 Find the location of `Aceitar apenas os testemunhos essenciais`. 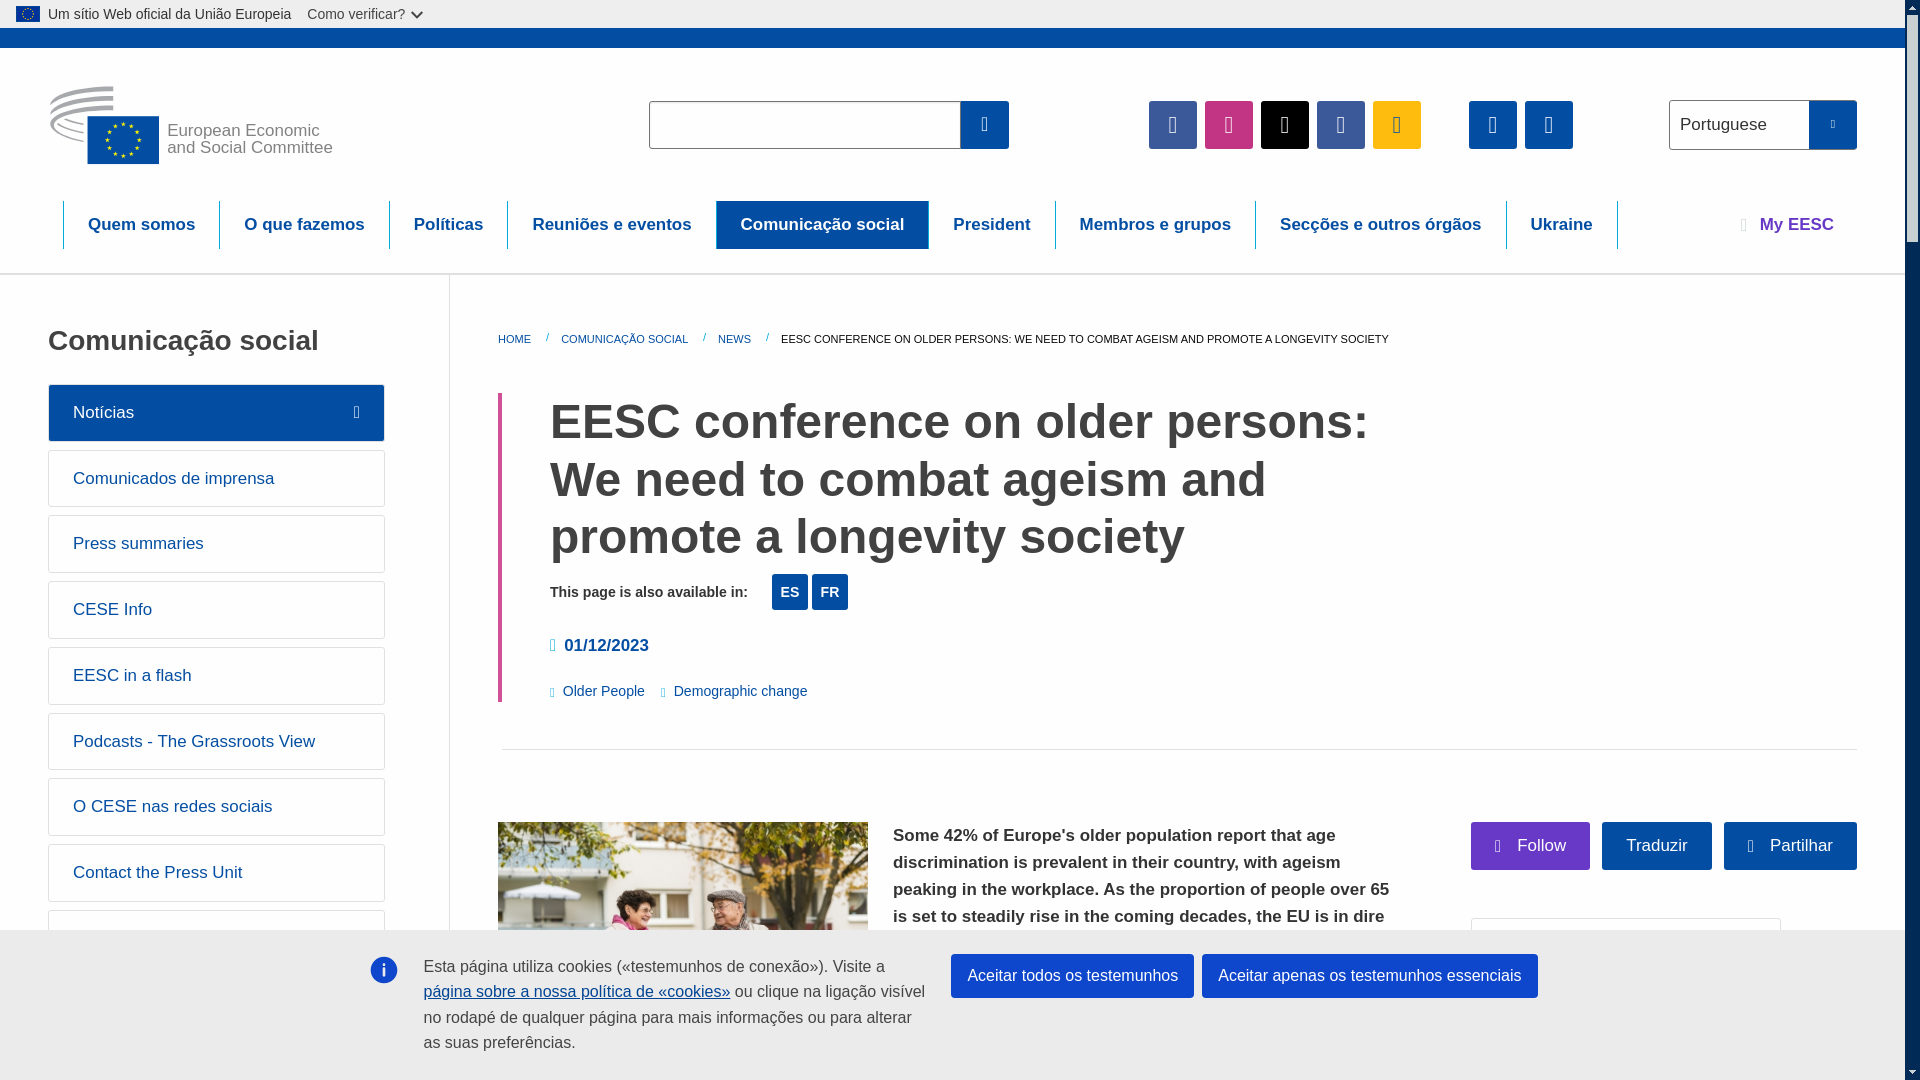

Aceitar apenas os testemunhos essenciais is located at coordinates (1369, 975).